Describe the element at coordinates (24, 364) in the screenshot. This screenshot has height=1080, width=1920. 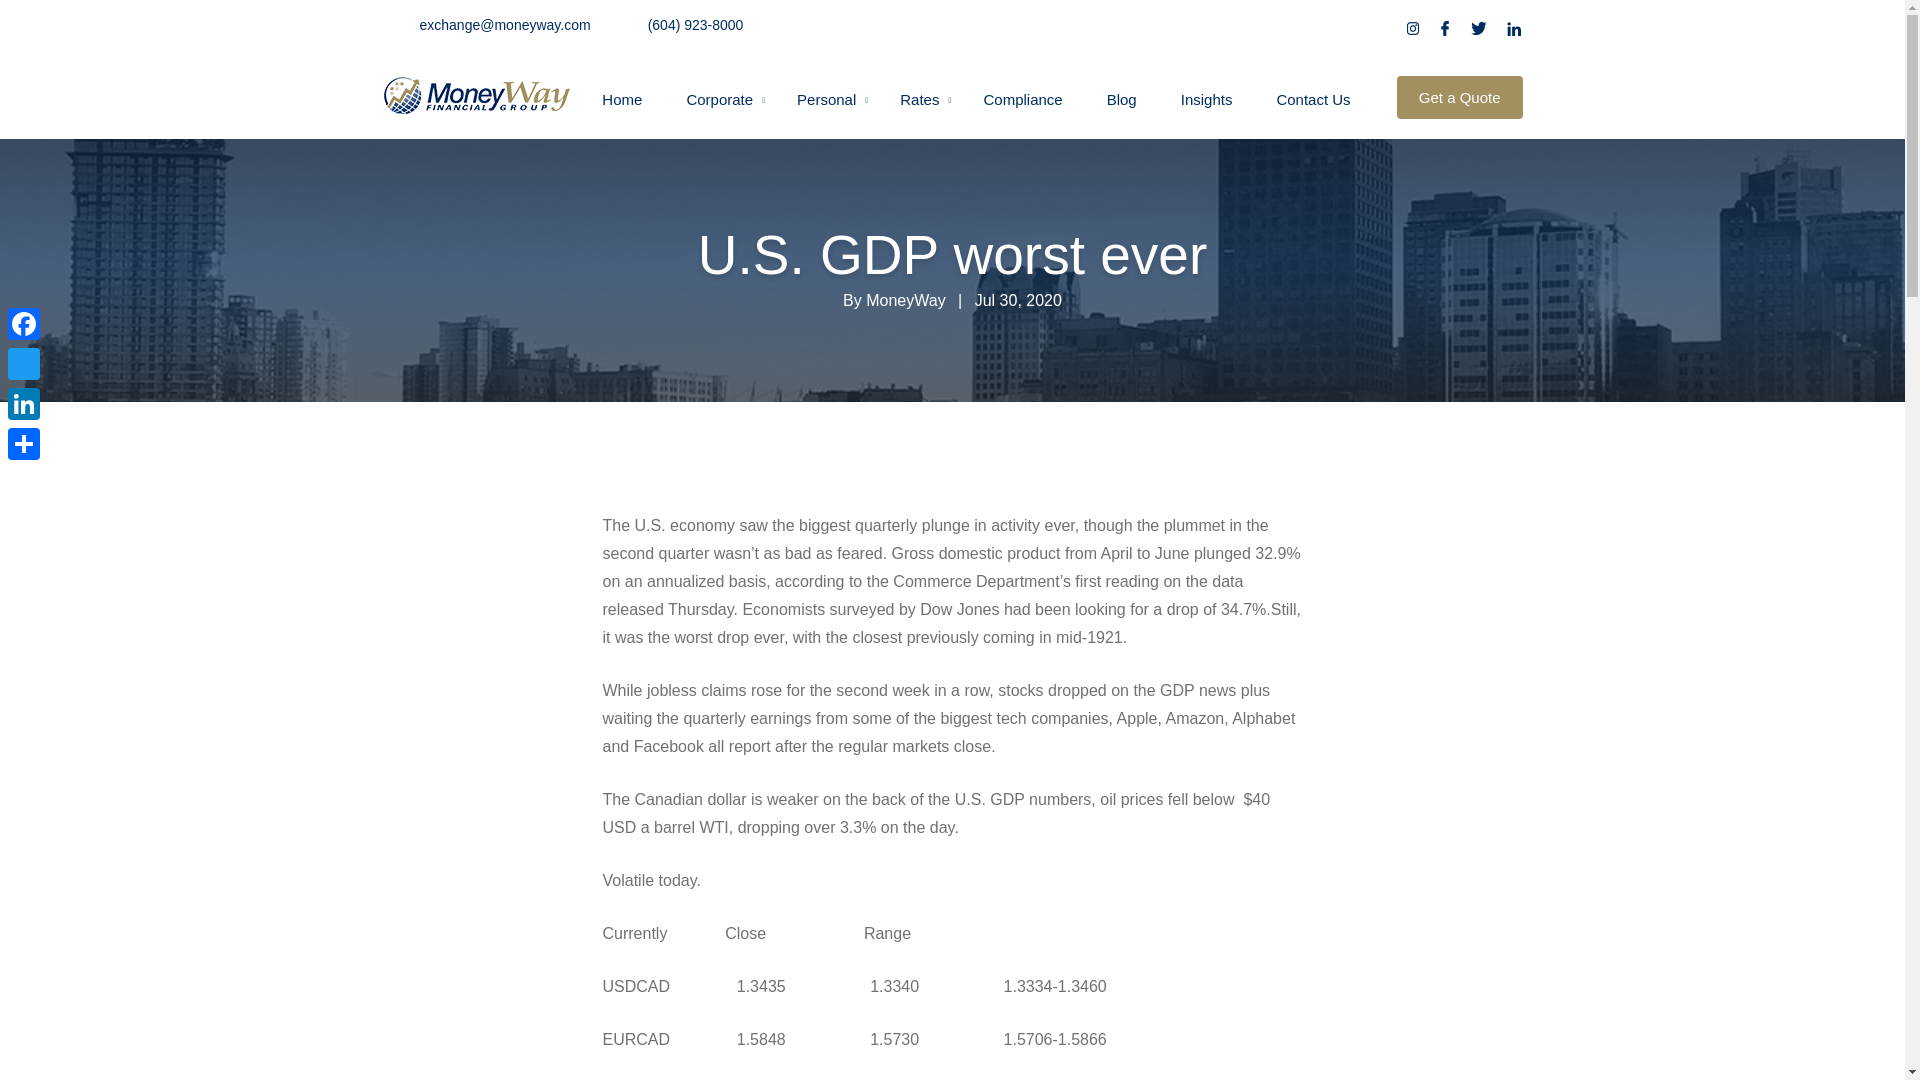
I see `Twitter` at that location.